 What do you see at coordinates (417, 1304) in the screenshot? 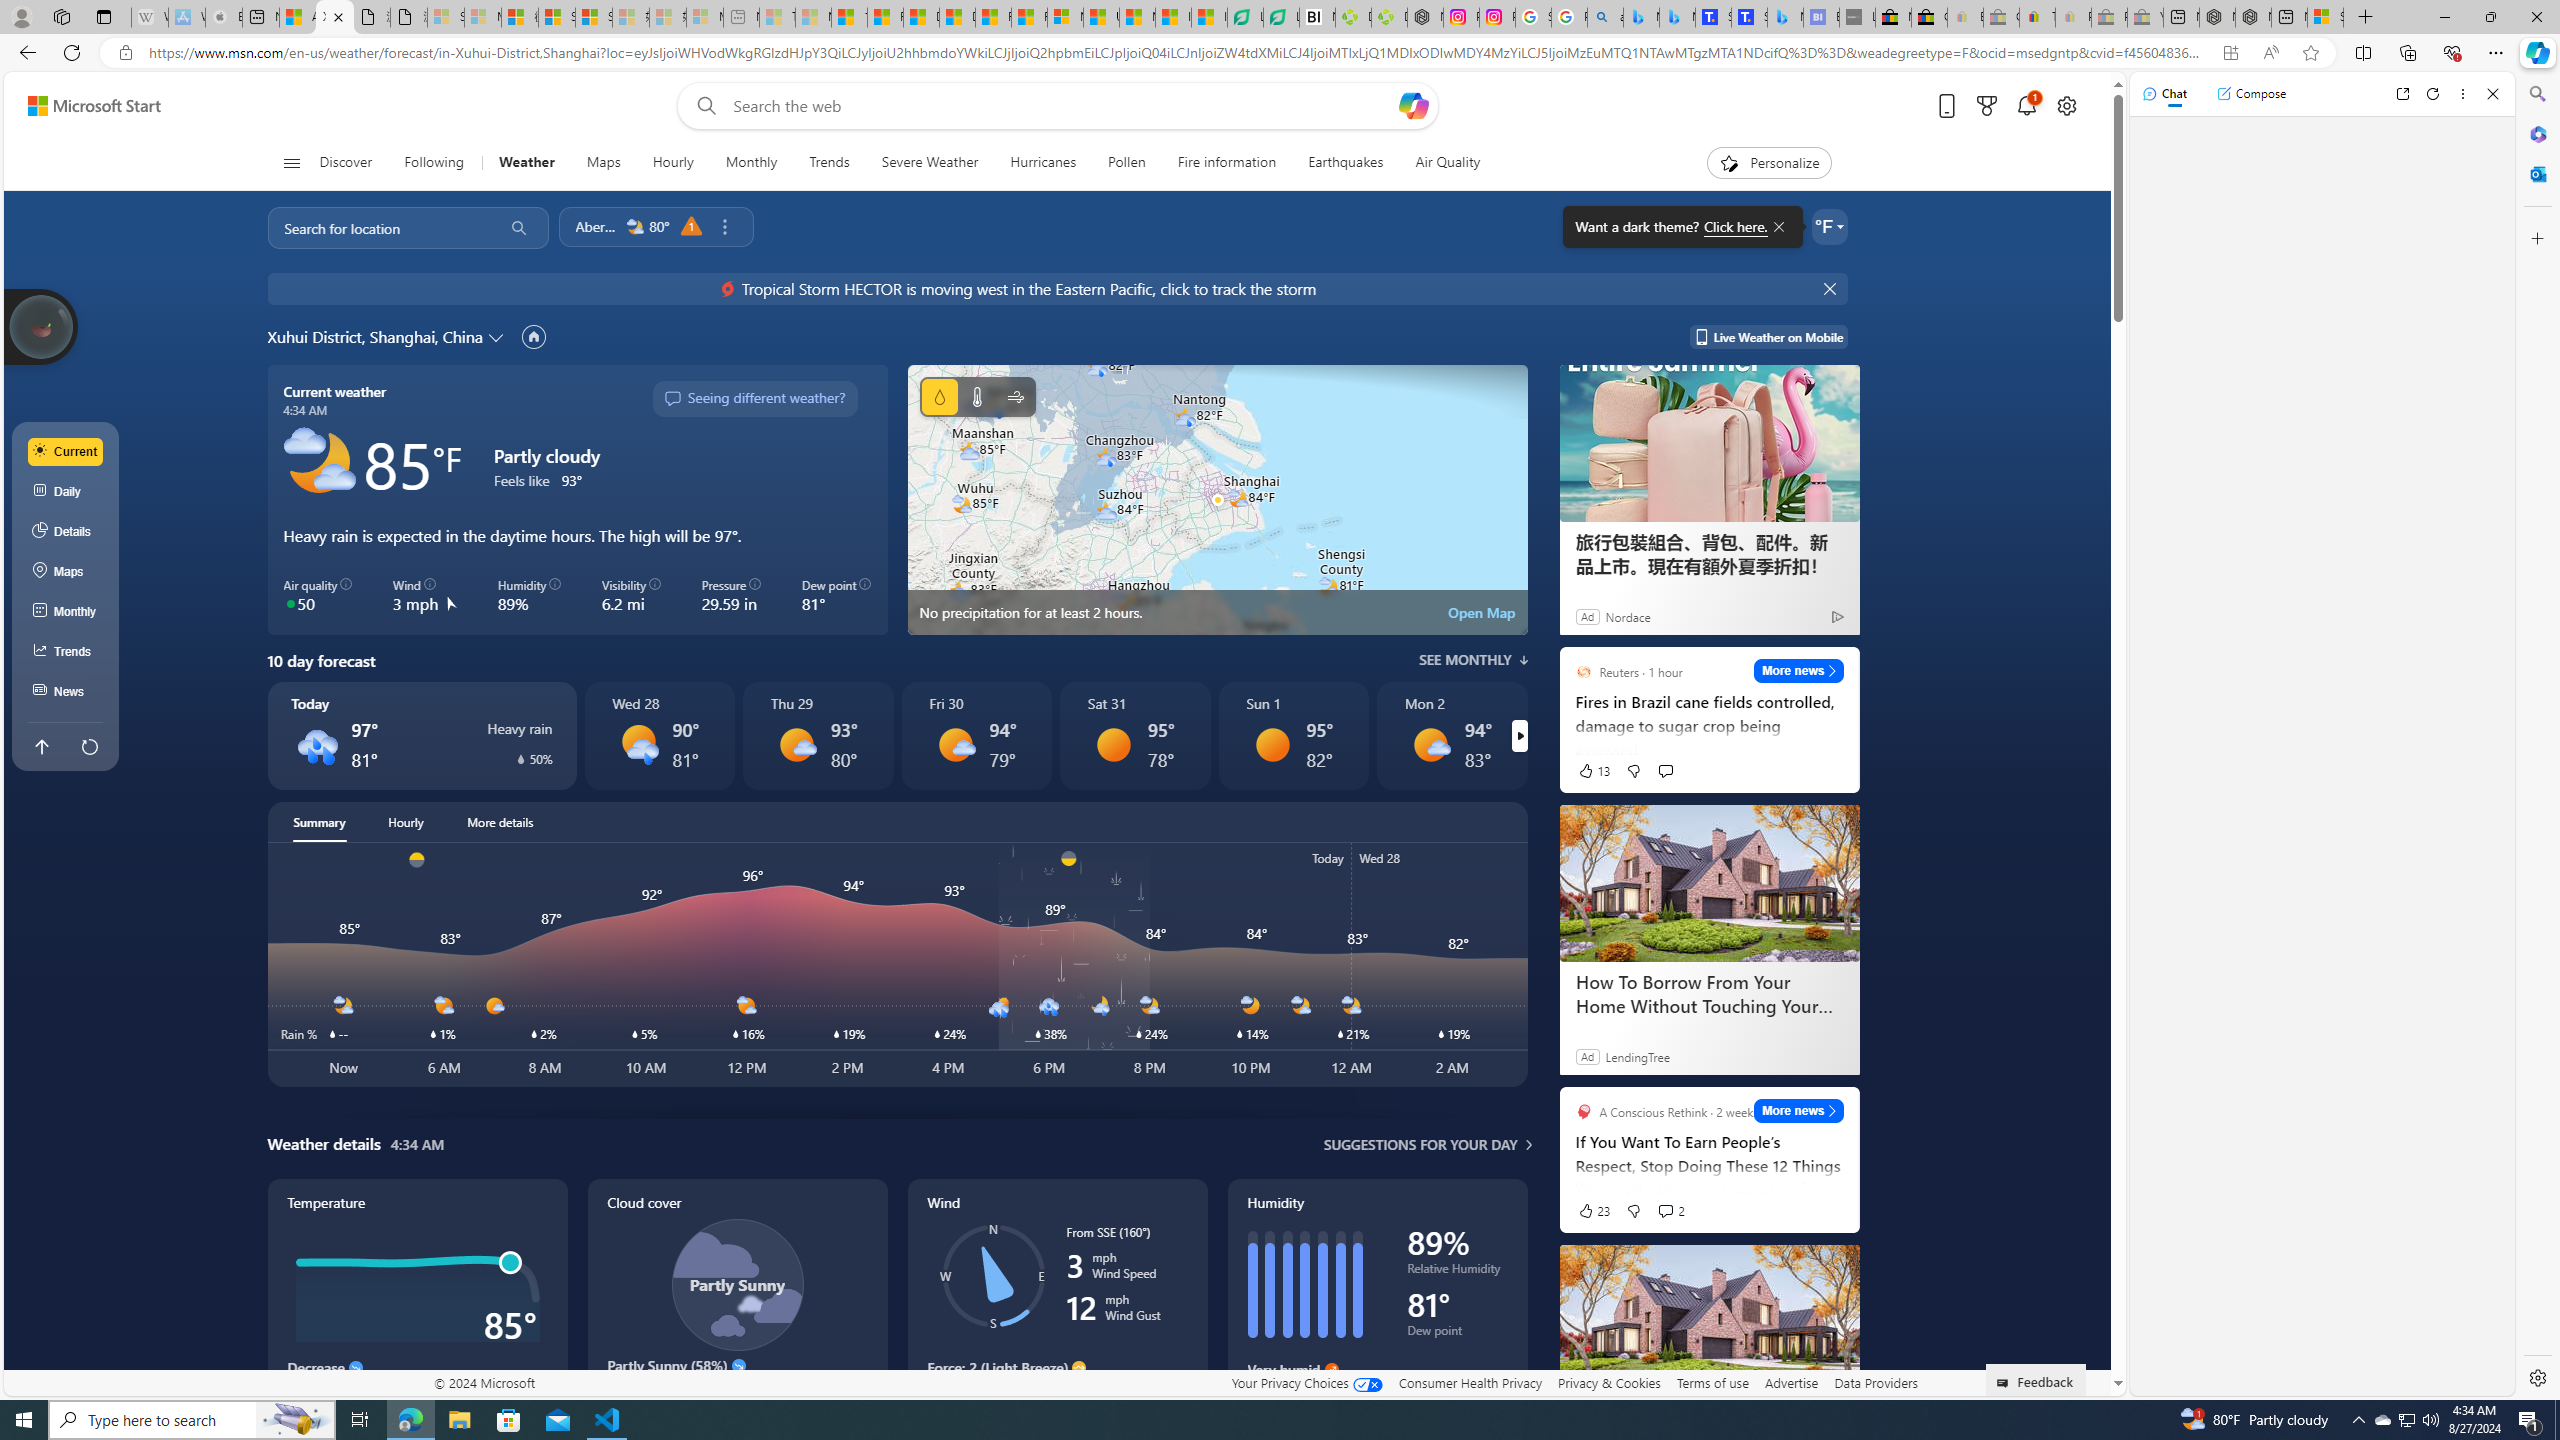
I see `Temperature` at bounding box center [417, 1304].